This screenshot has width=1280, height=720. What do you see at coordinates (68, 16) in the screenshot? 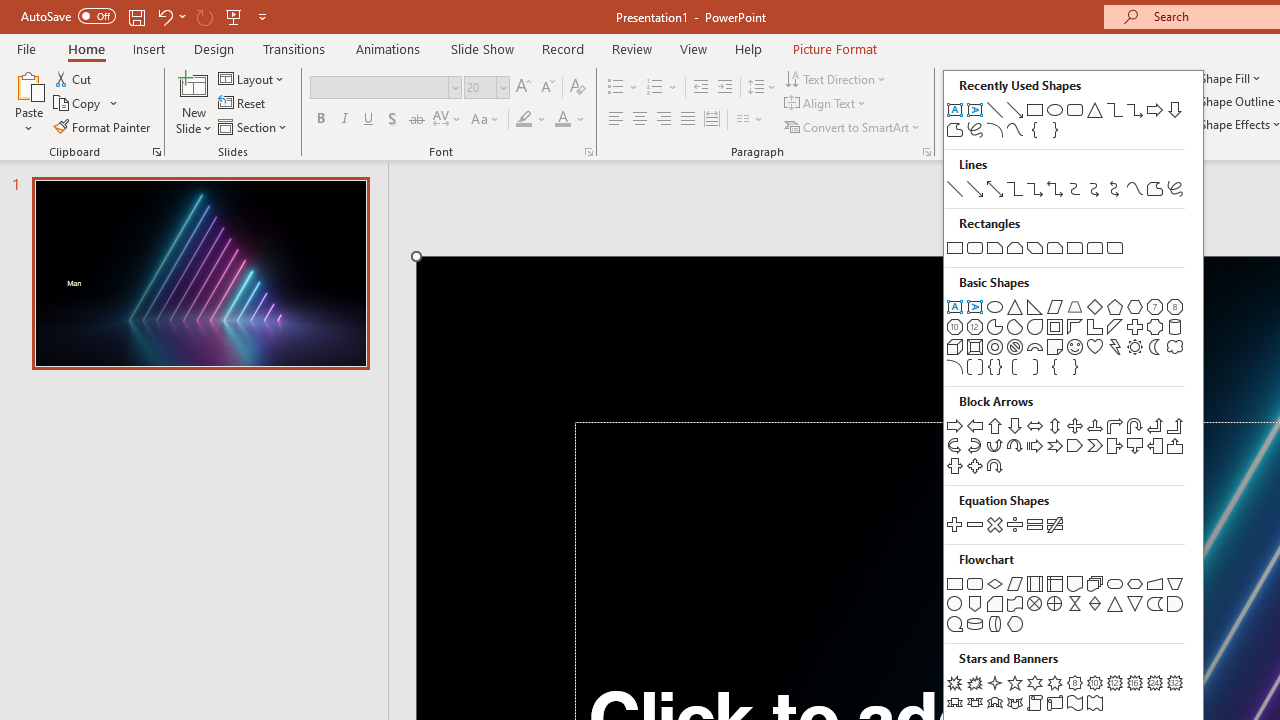
I see `AutoSave` at bounding box center [68, 16].